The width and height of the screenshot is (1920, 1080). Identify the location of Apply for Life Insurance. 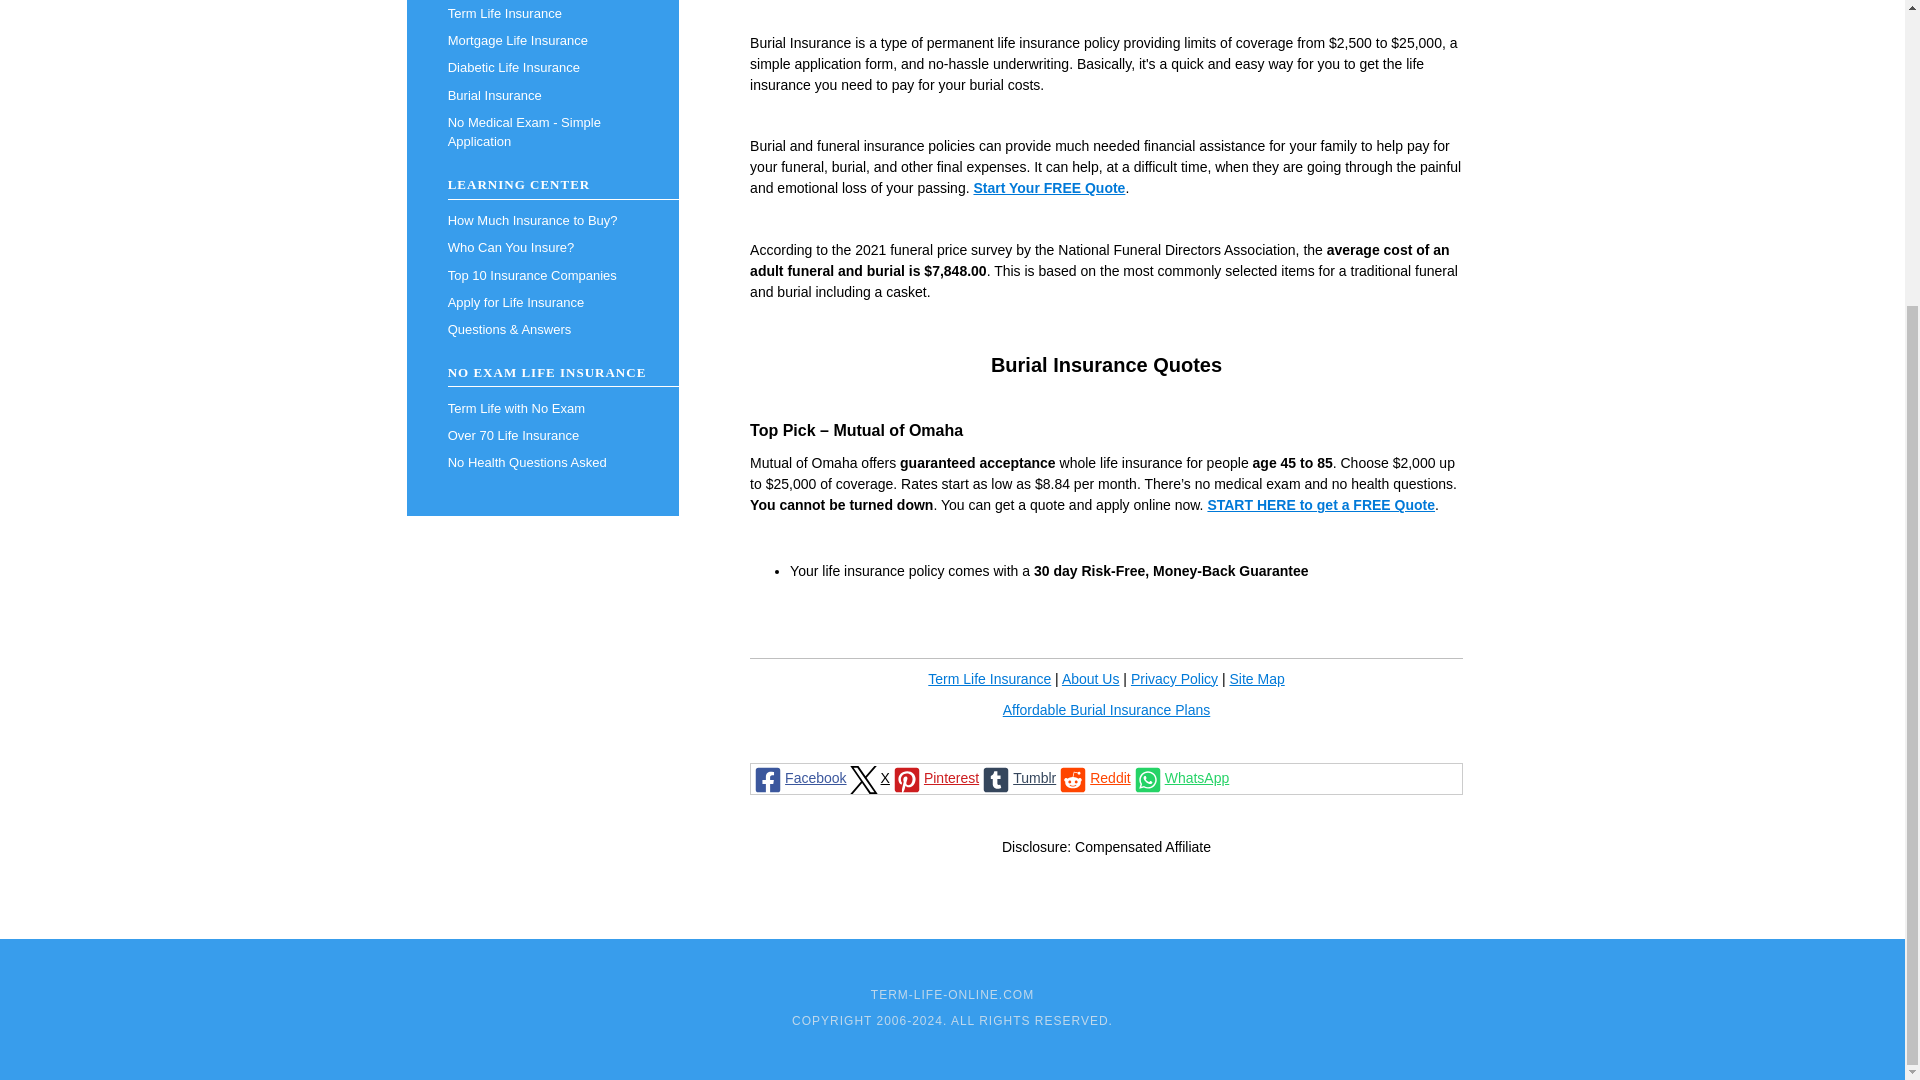
(542, 302).